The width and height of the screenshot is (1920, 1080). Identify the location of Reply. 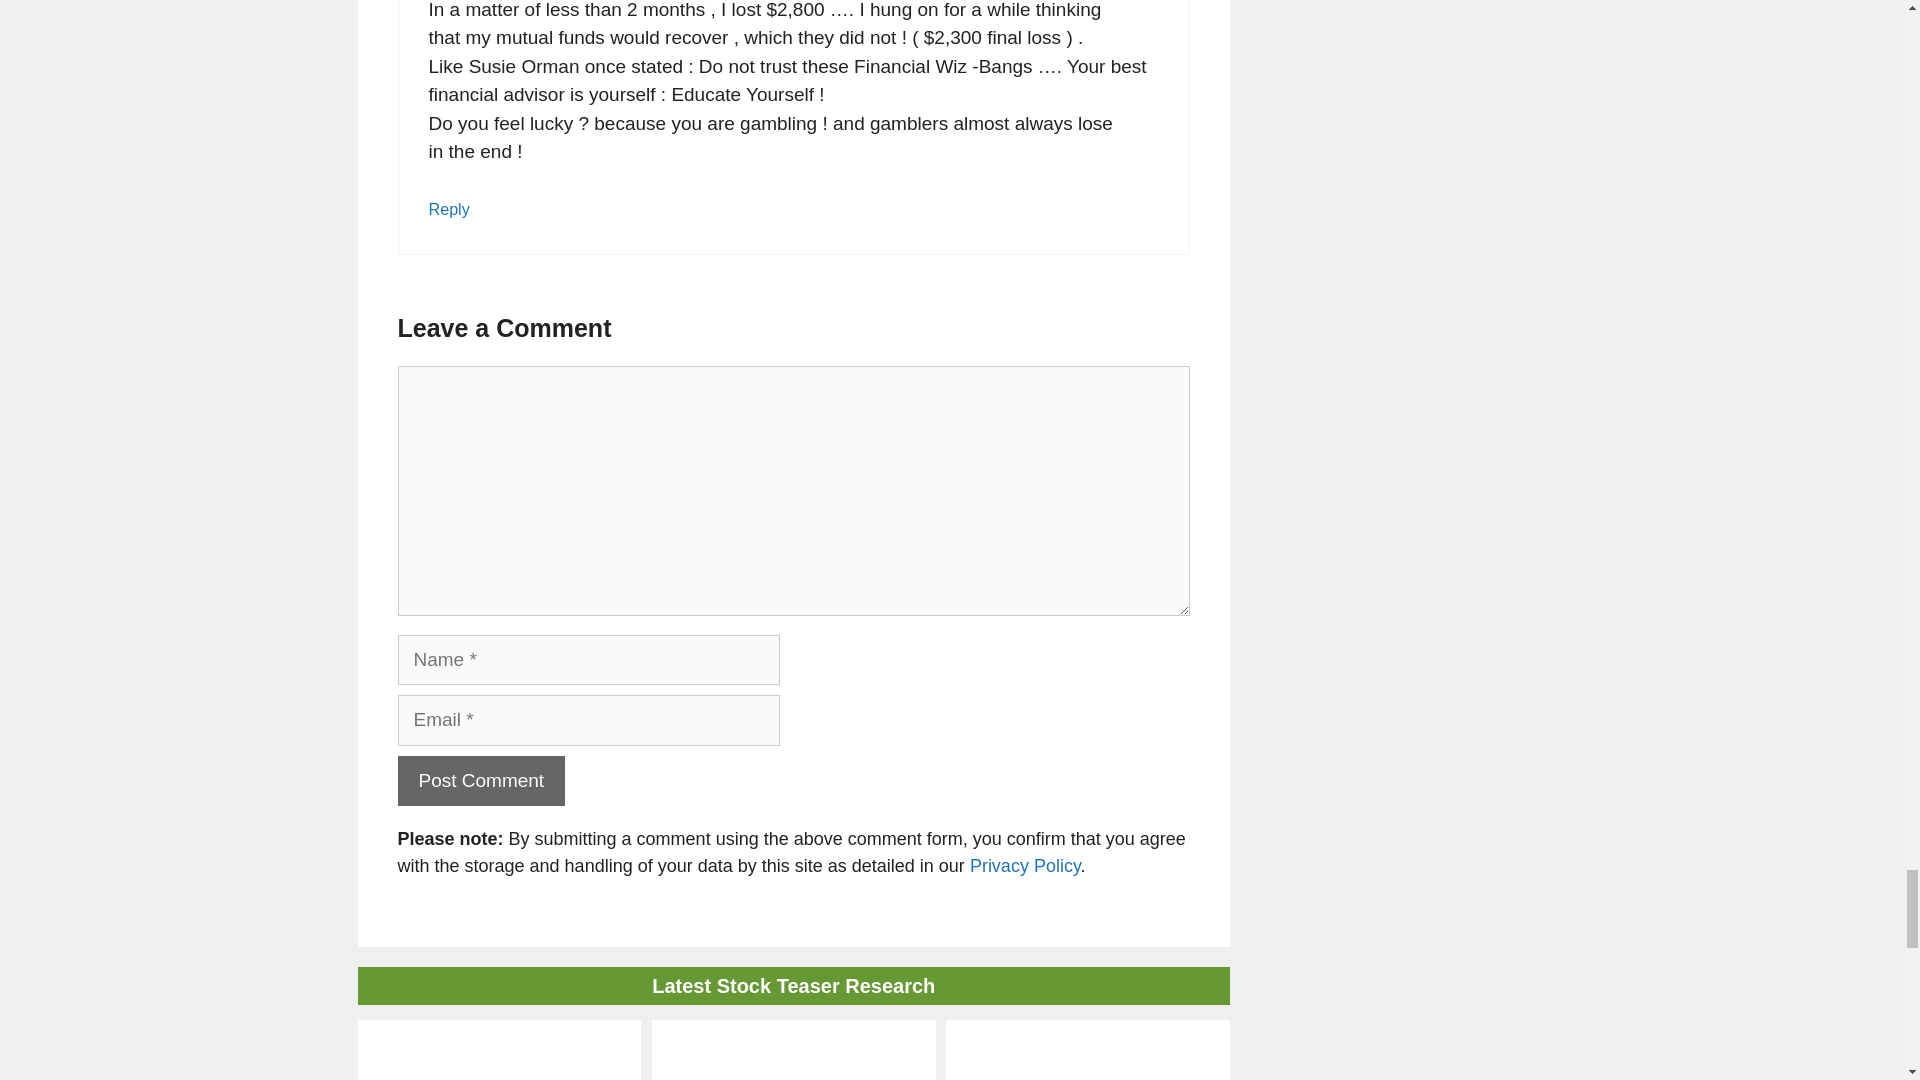
(448, 208).